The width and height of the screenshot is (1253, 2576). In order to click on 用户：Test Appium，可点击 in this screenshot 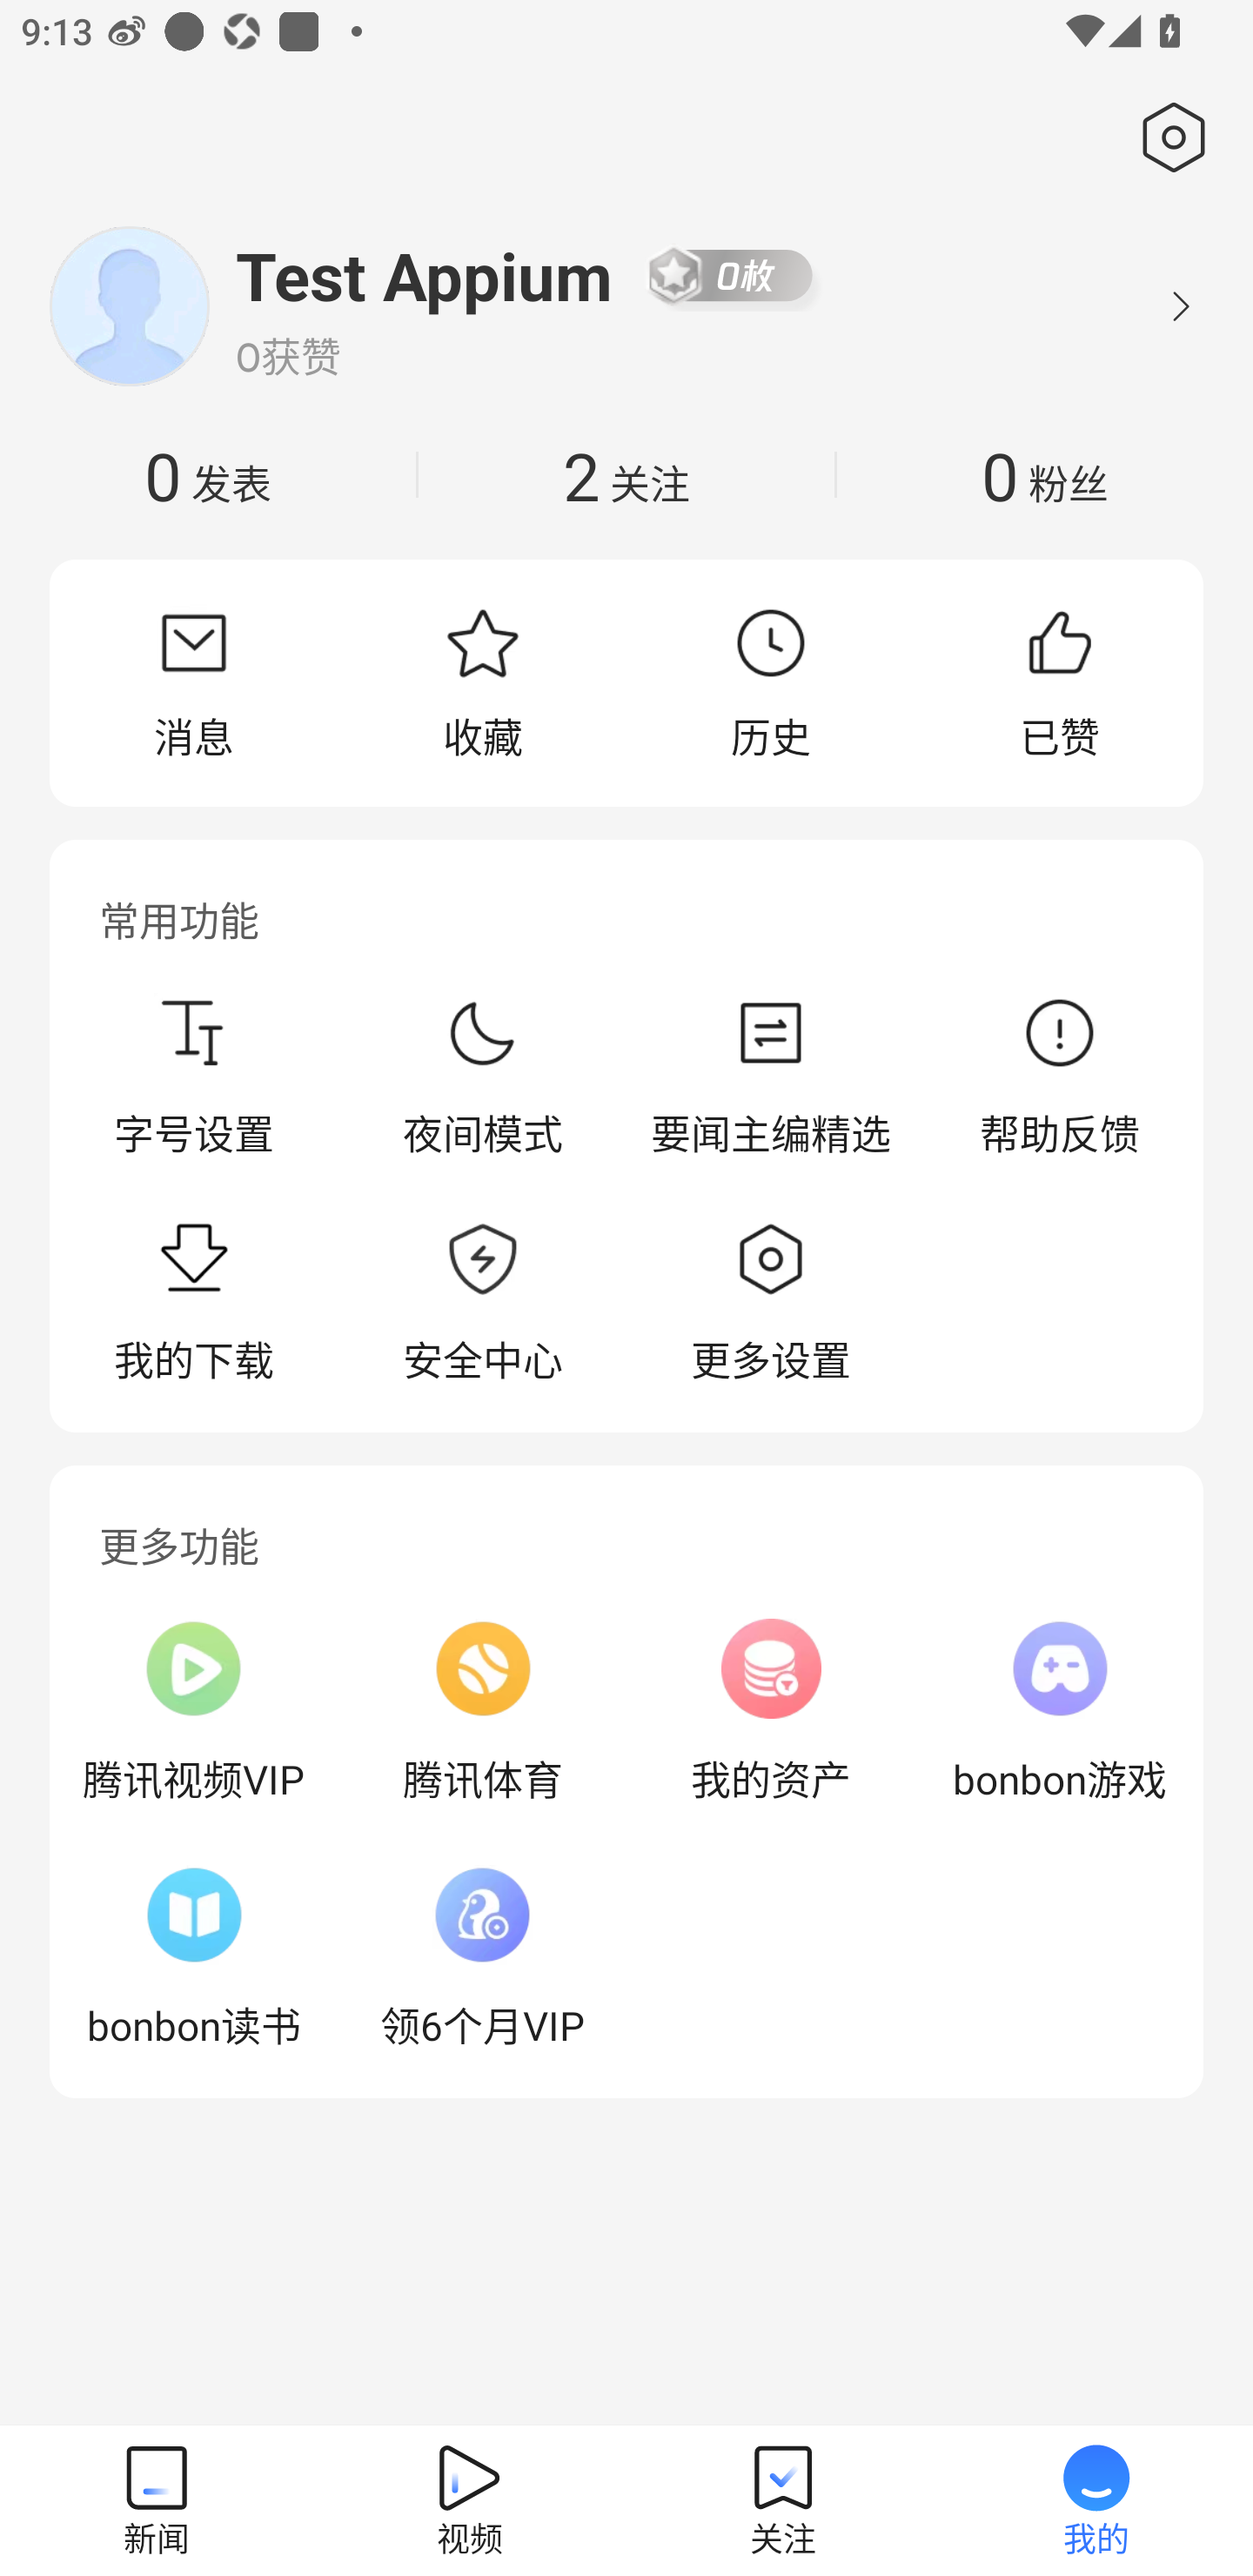, I will do `click(425, 275)`.